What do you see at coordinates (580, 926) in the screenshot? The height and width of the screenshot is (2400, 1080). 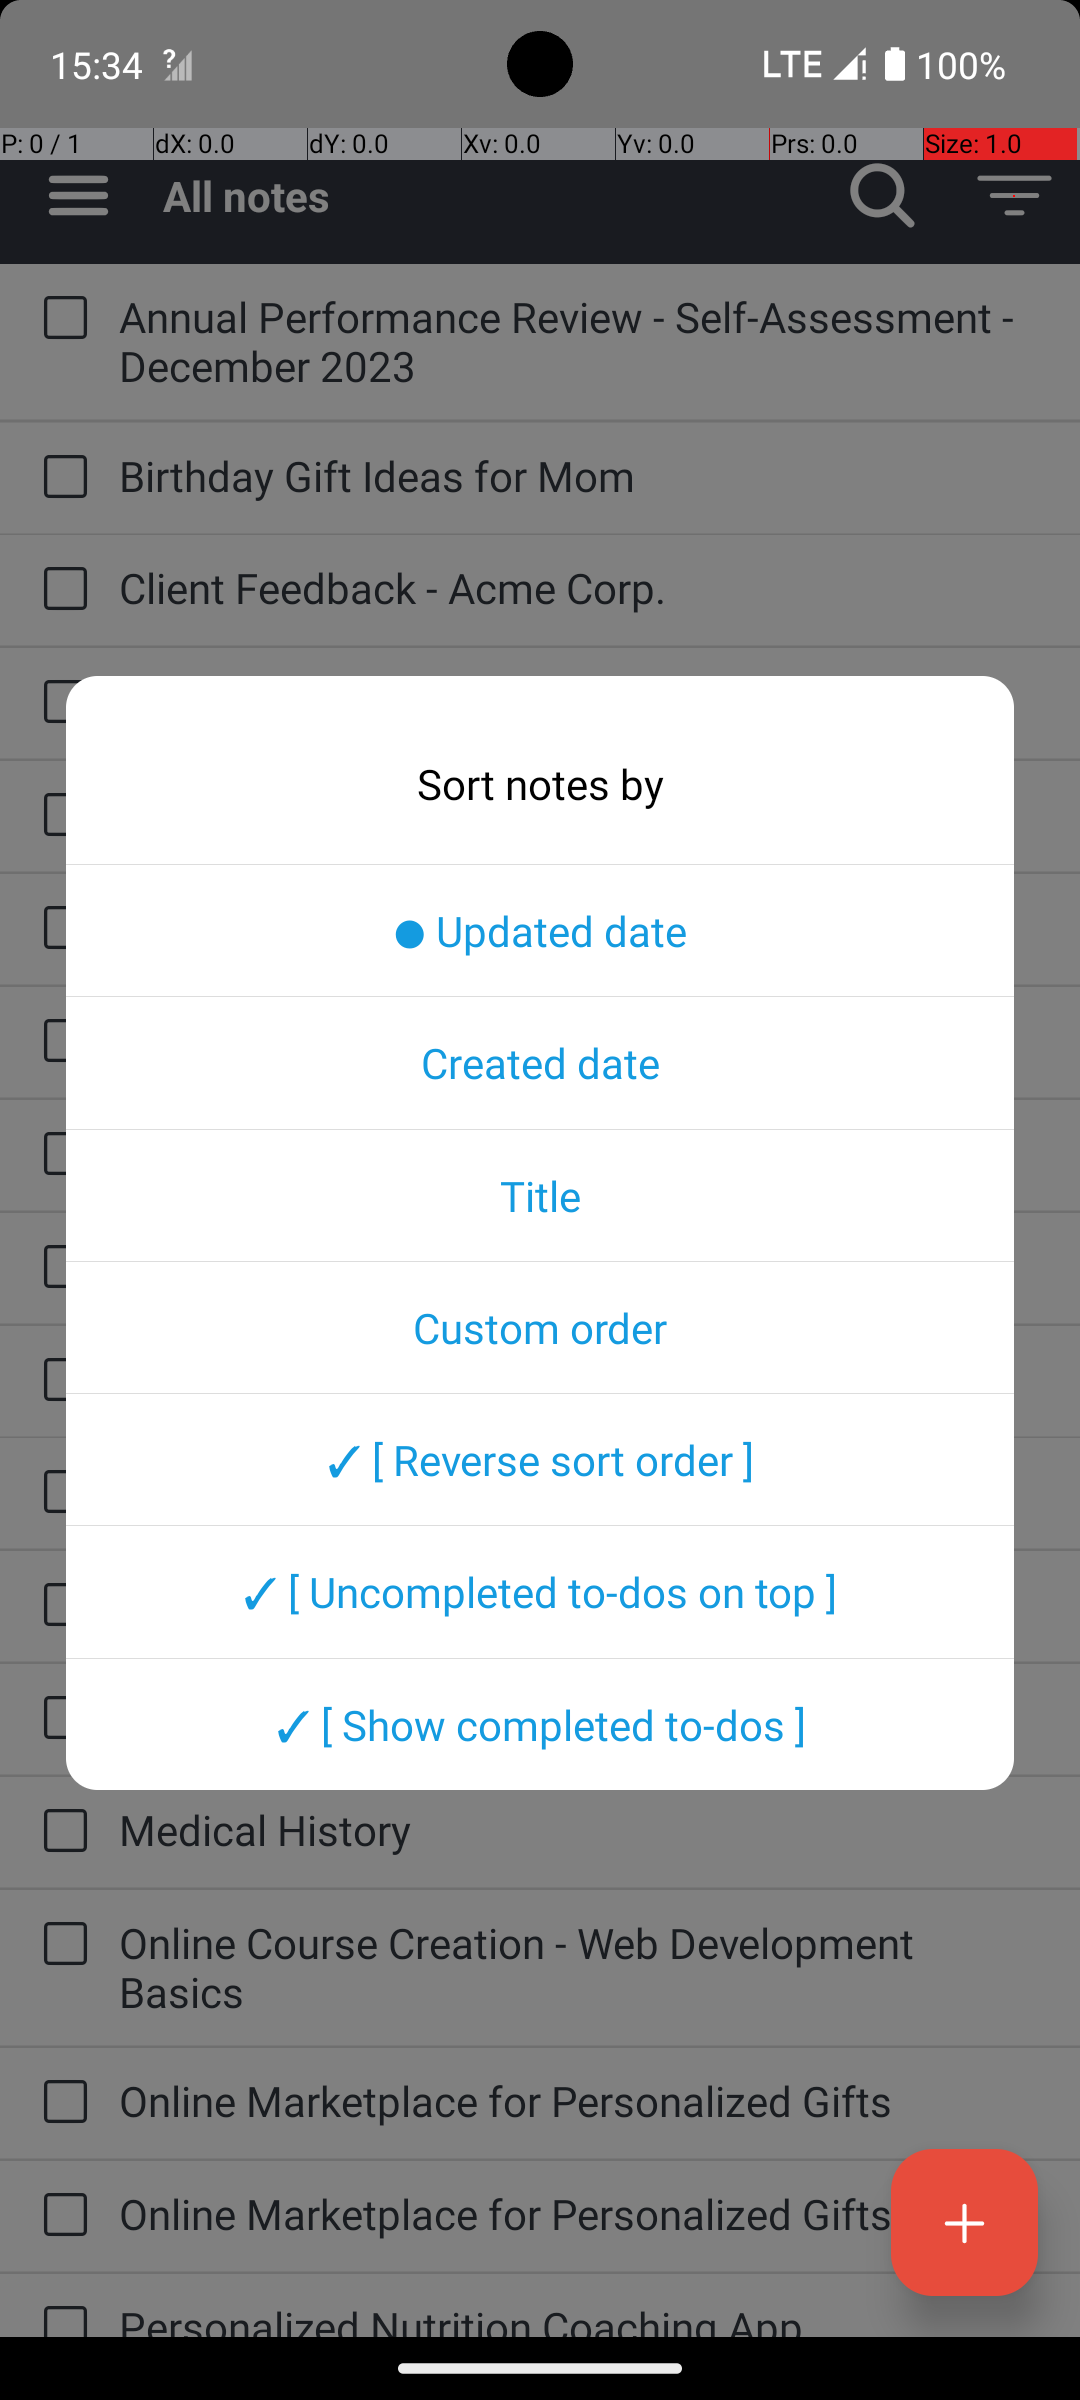 I see `Creamy Tomato Soup` at bounding box center [580, 926].